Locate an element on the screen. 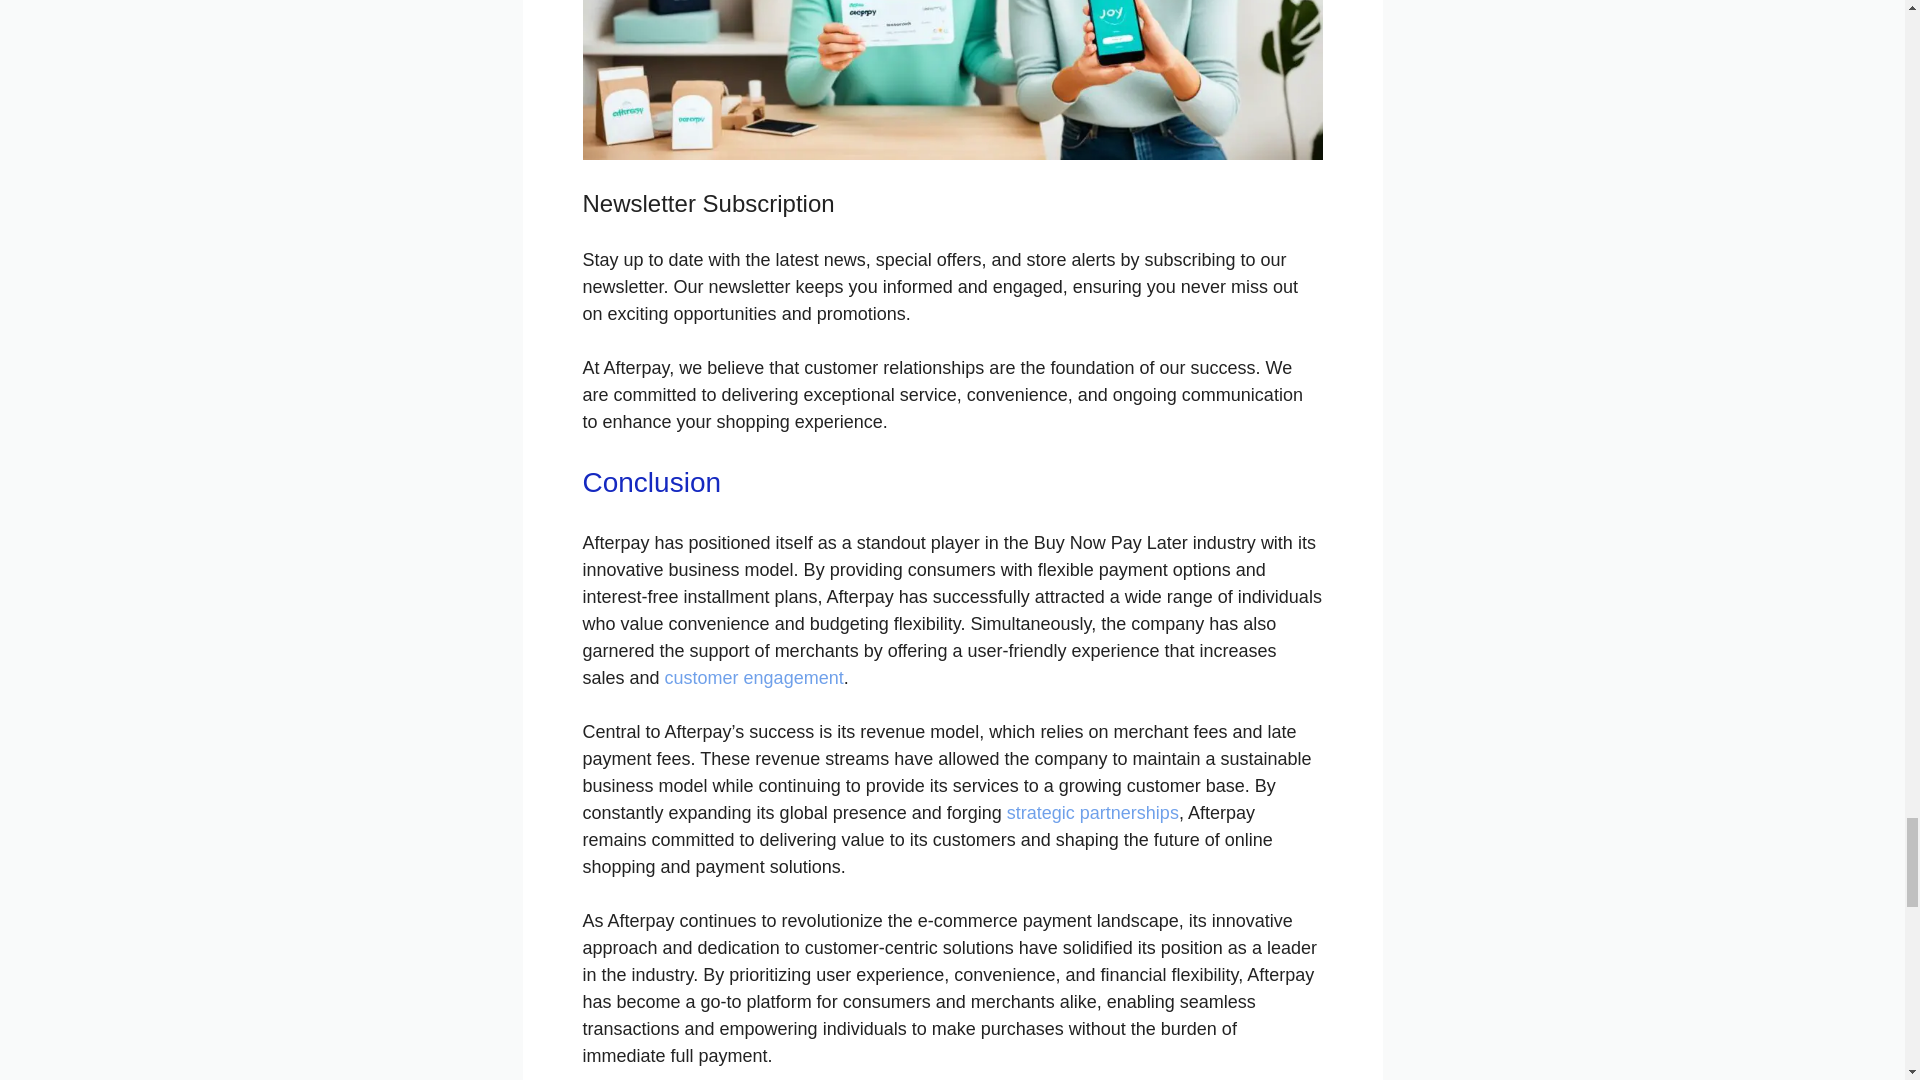 This screenshot has height=1080, width=1920. Afterpay Customer Relationships is located at coordinates (952, 80).